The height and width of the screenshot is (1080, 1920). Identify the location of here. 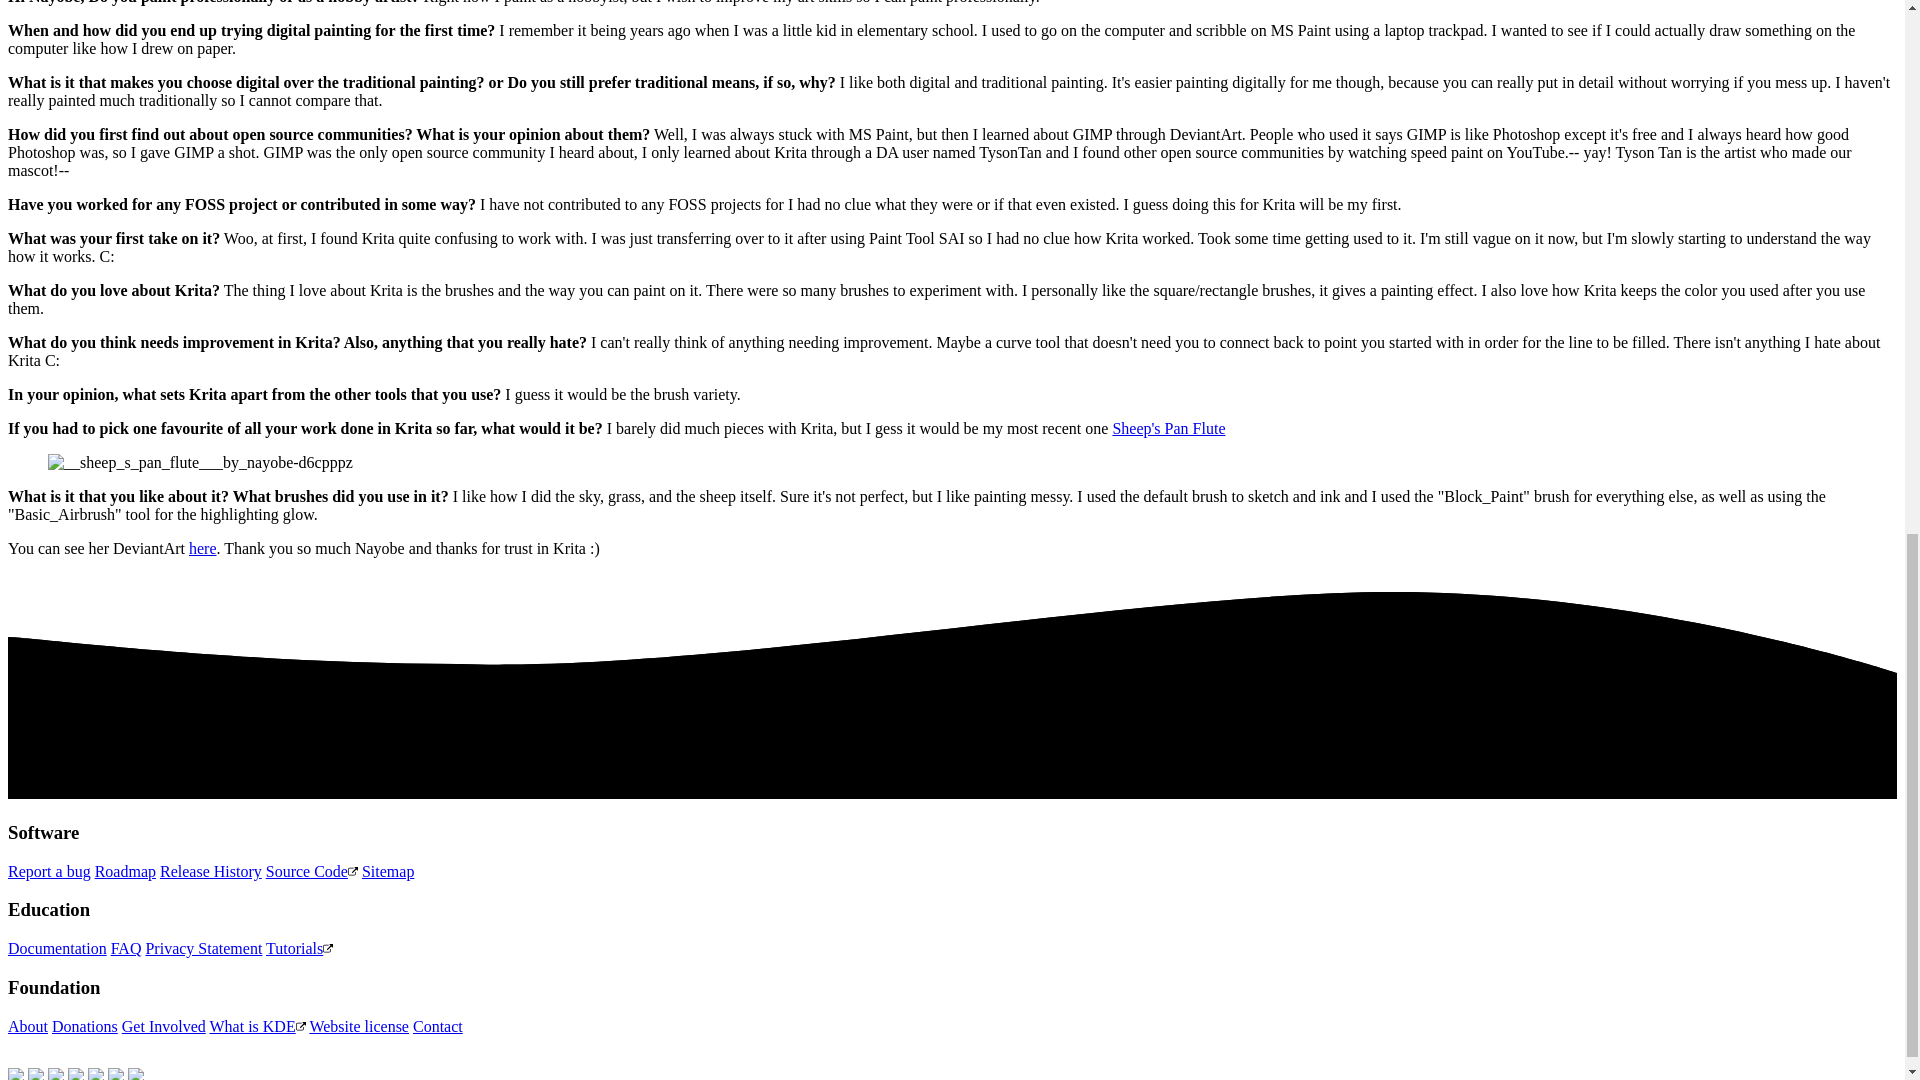
(202, 548).